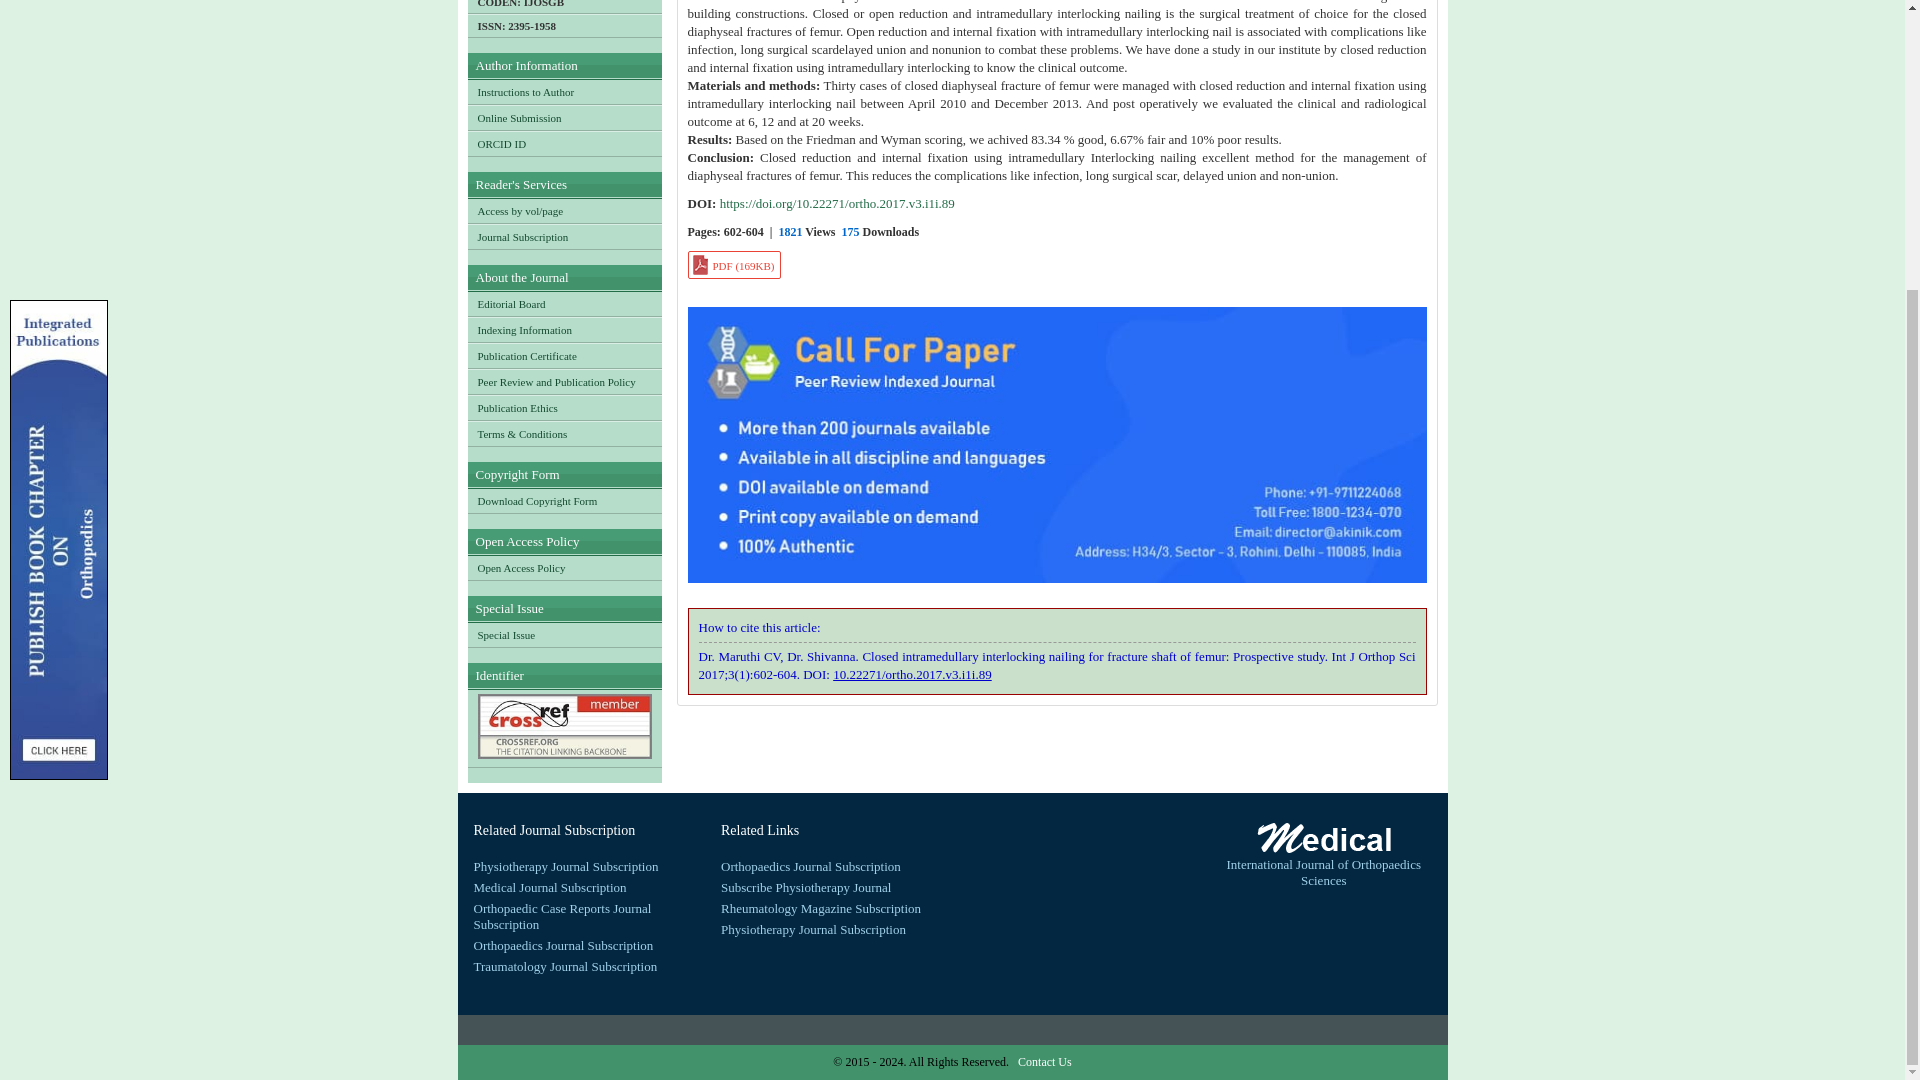  Describe the element at coordinates (565, 501) in the screenshot. I see `Download Copyright Form` at that location.